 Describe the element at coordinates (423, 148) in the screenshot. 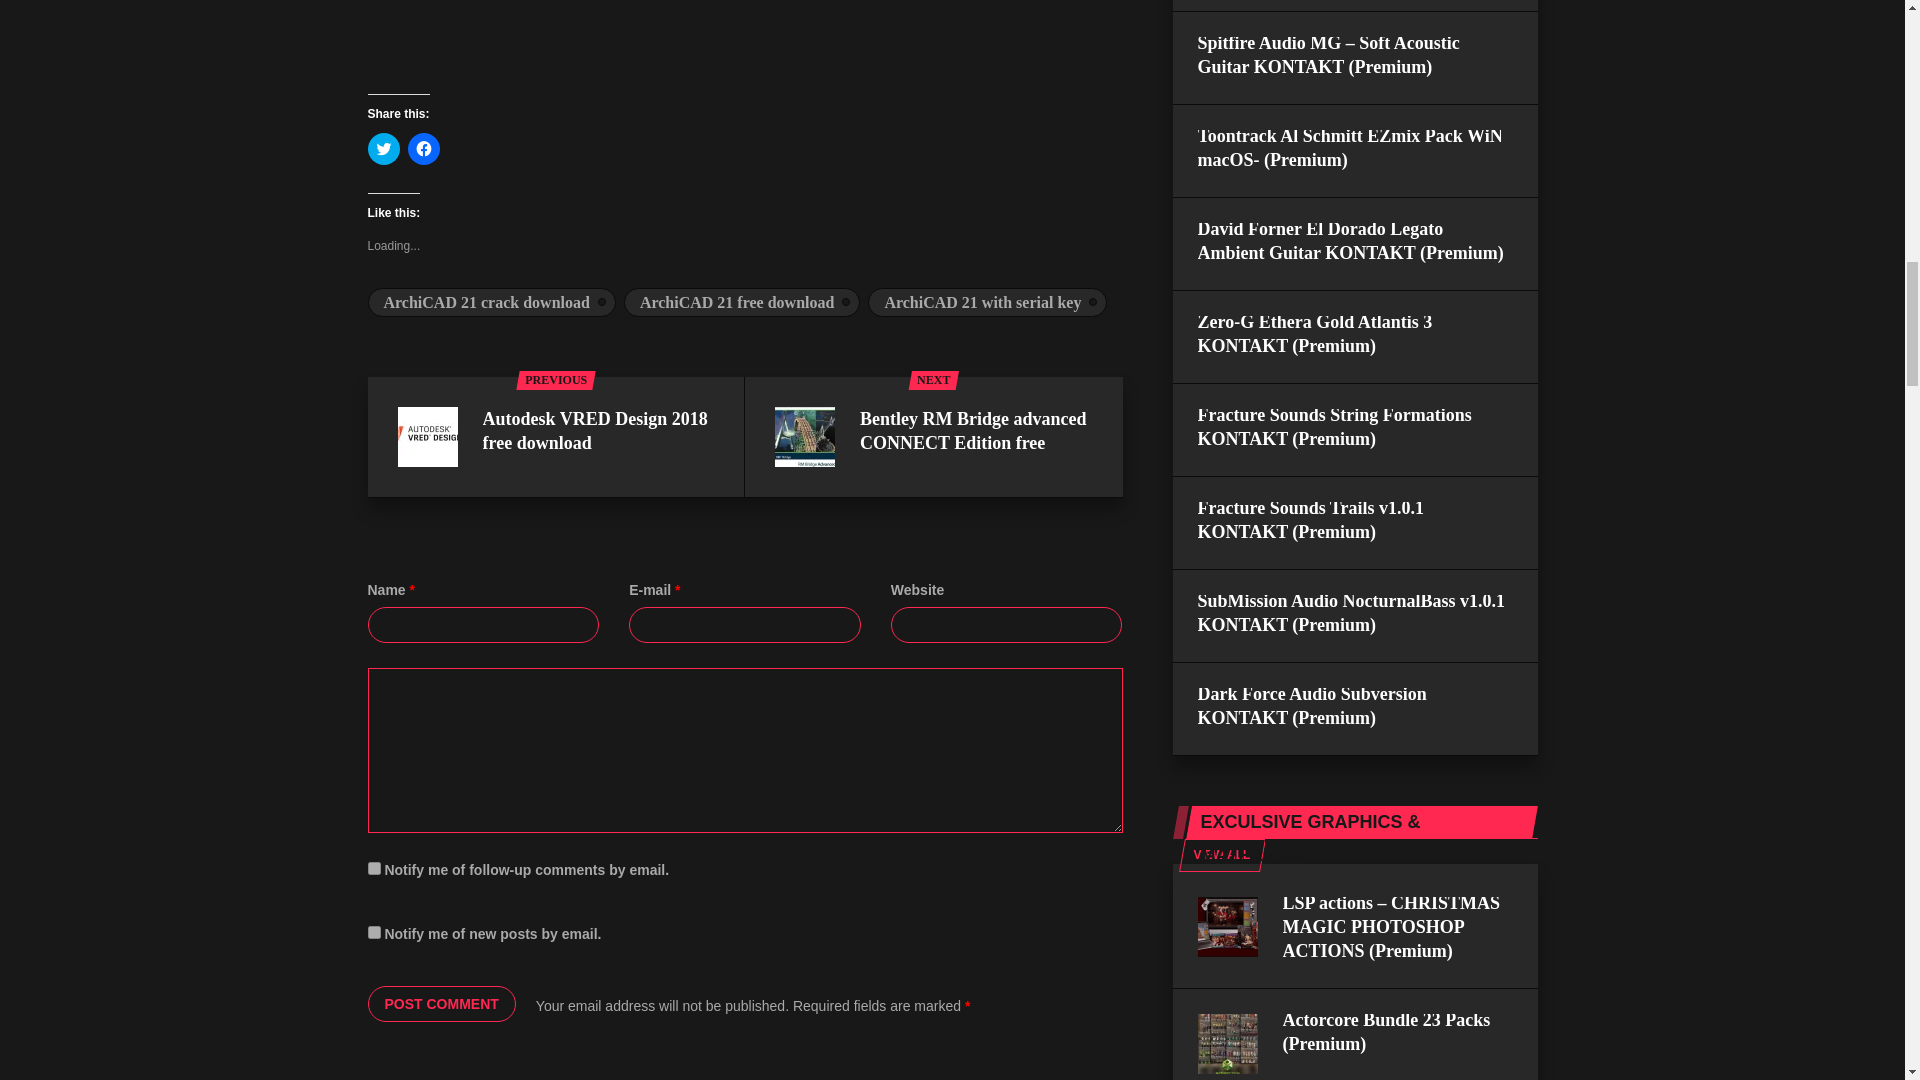

I see `Click to share on Facebook` at that location.